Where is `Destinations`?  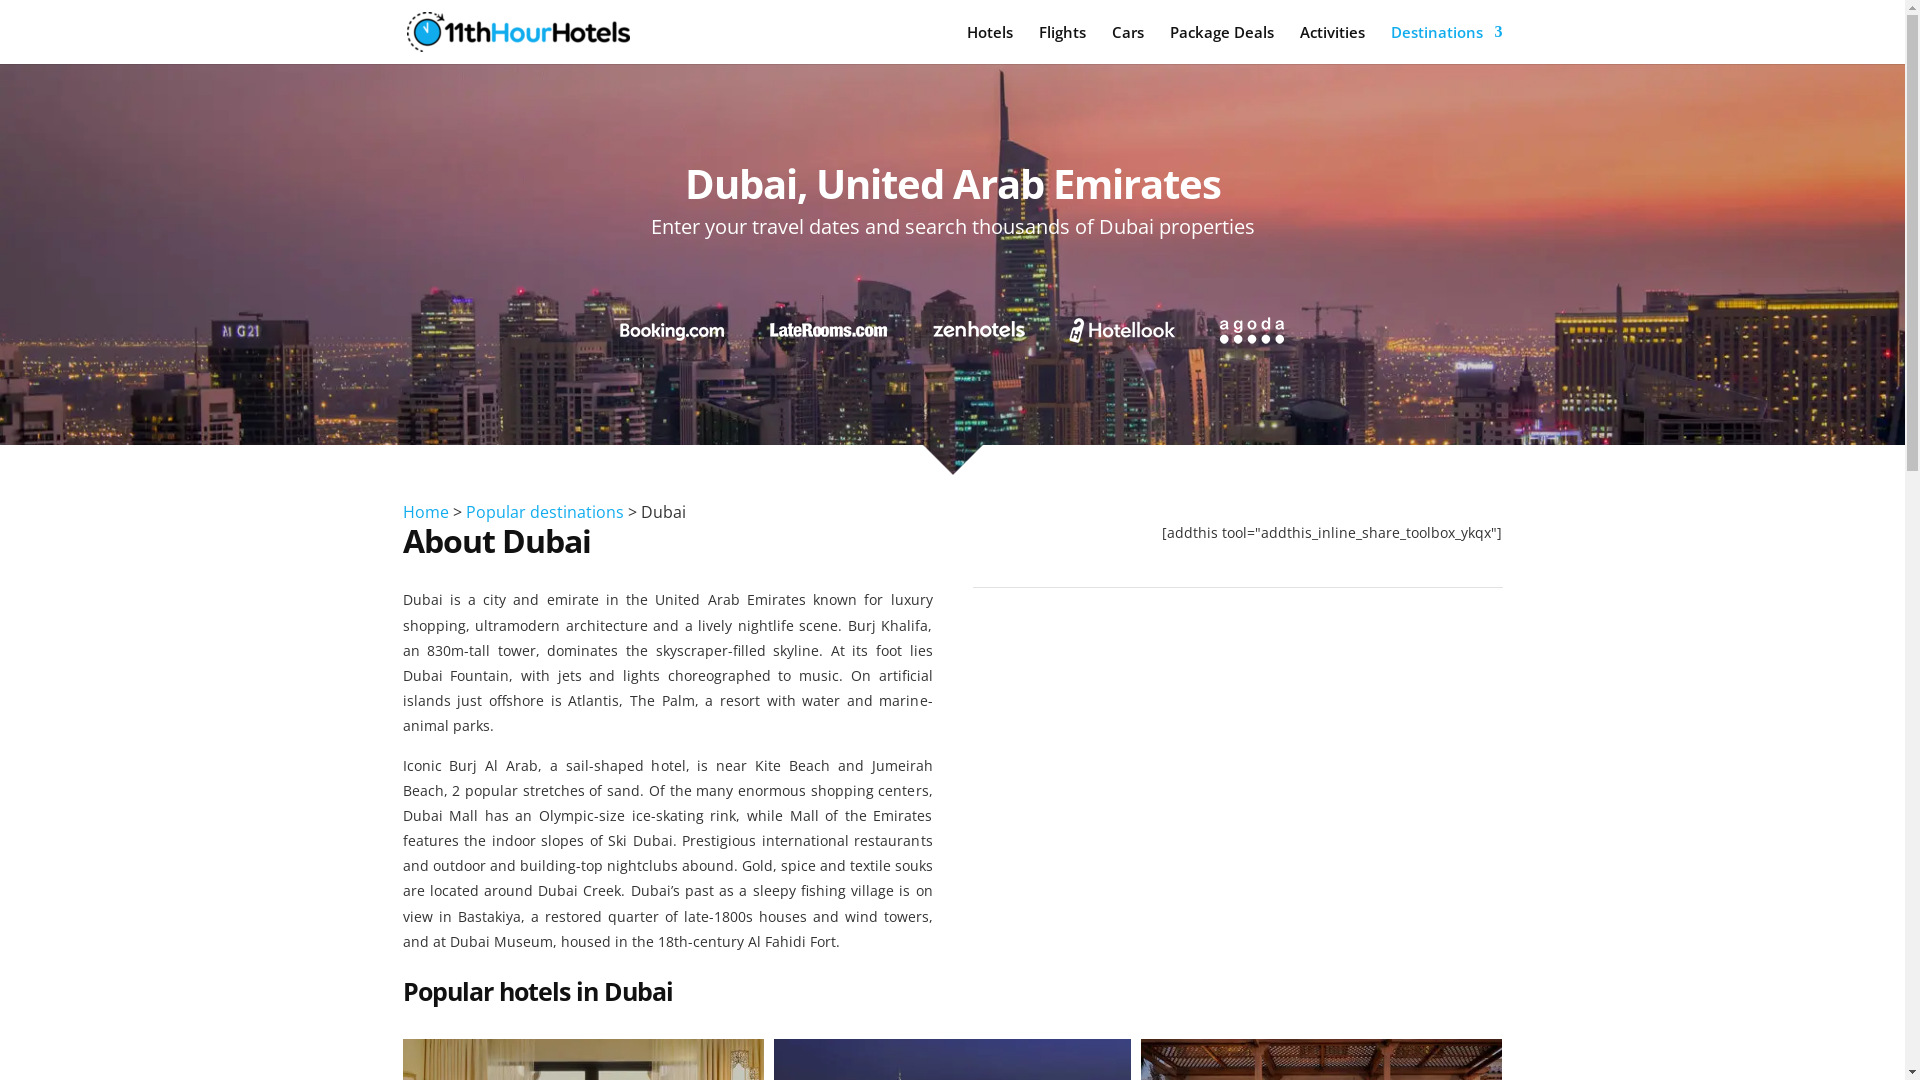
Destinations is located at coordinates (1446, 44).